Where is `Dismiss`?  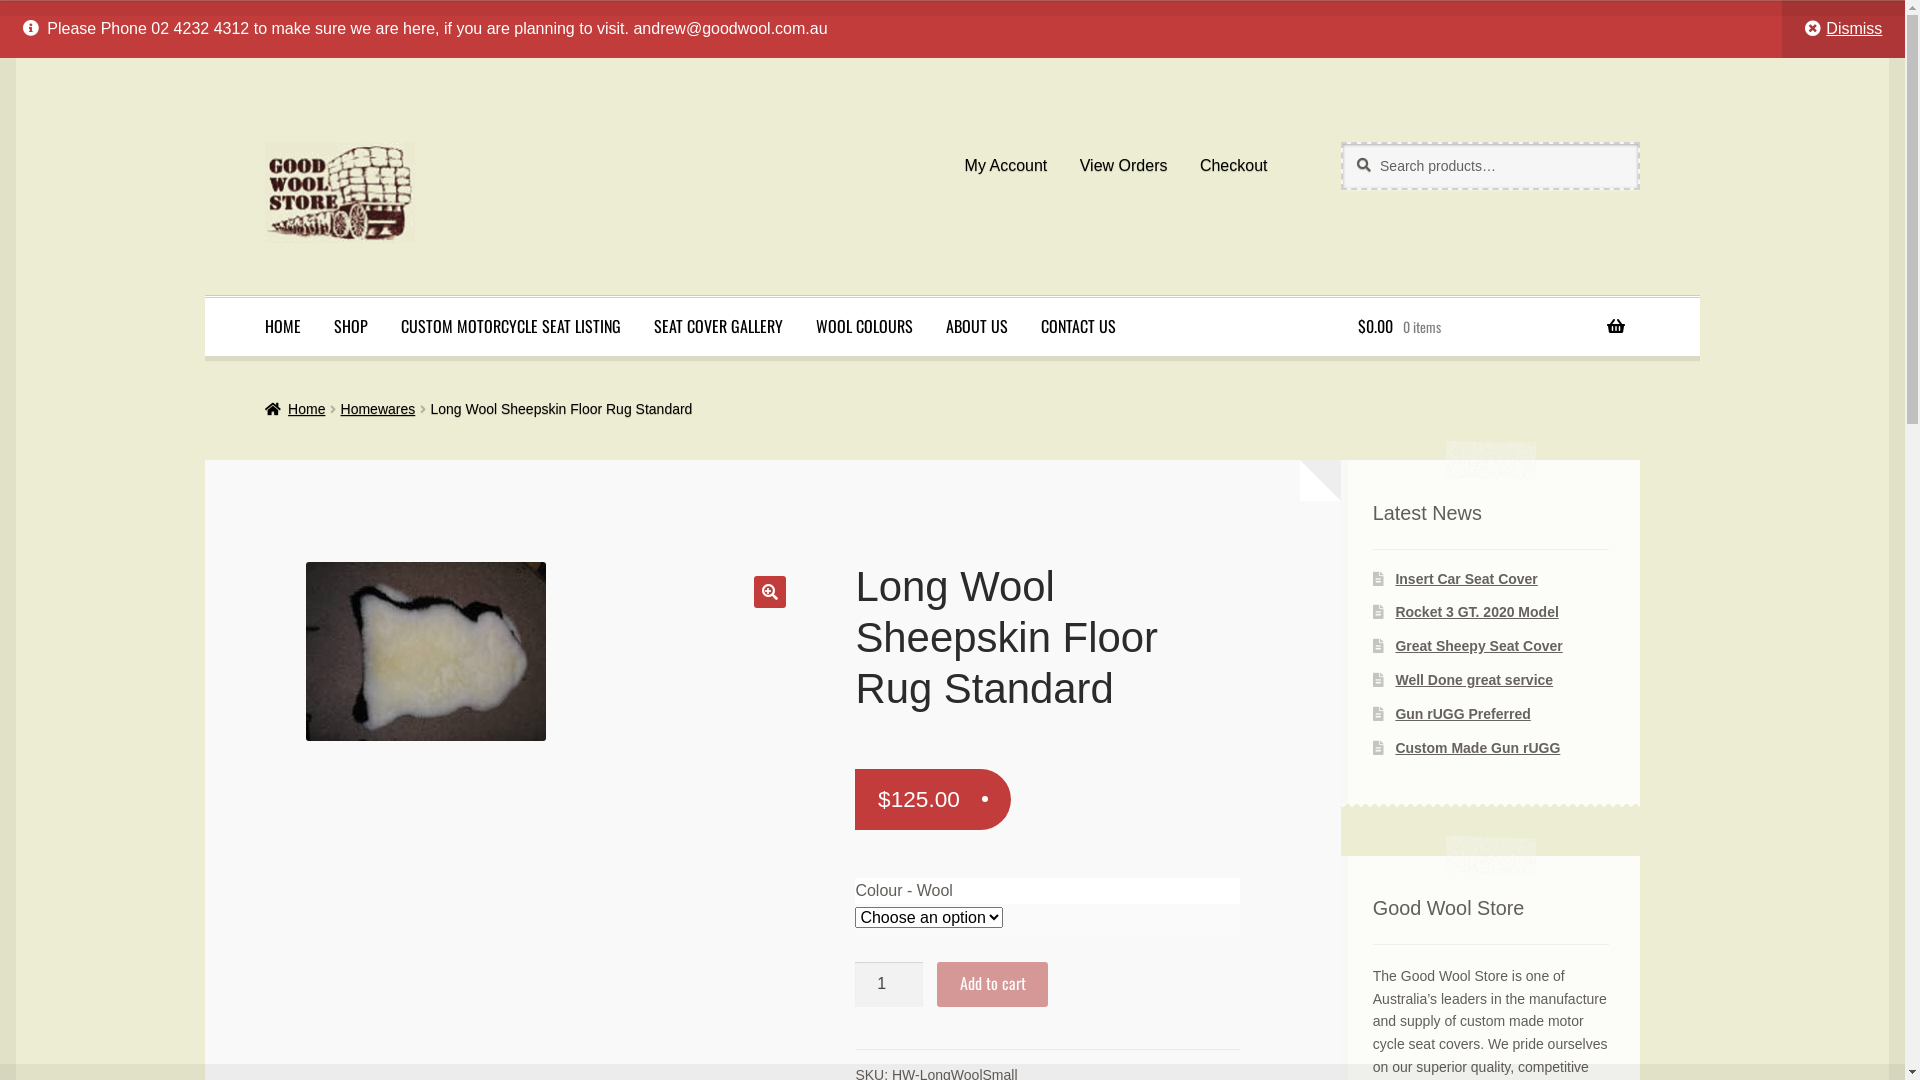 Dismiss is located at coordinates (1844, 29).